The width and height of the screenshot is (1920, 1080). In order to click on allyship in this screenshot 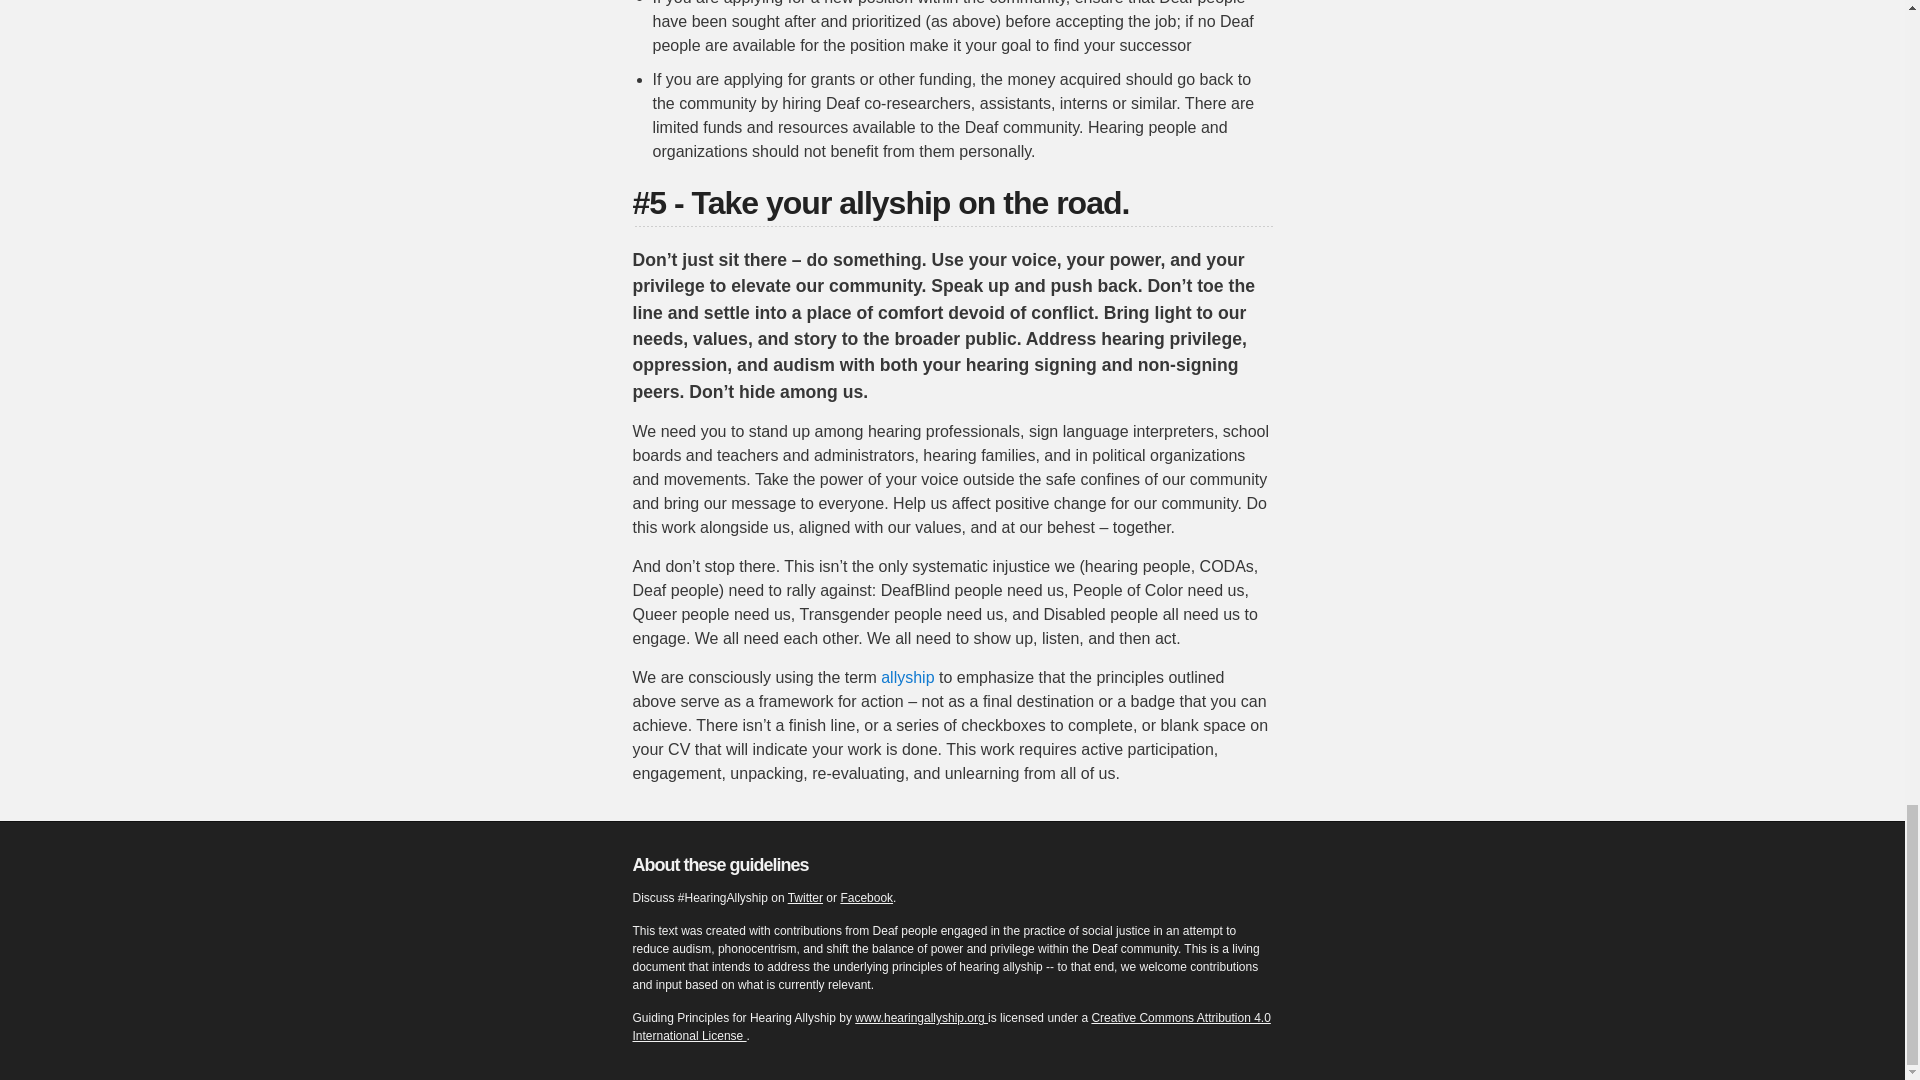, I will do `click(907, 676)`.